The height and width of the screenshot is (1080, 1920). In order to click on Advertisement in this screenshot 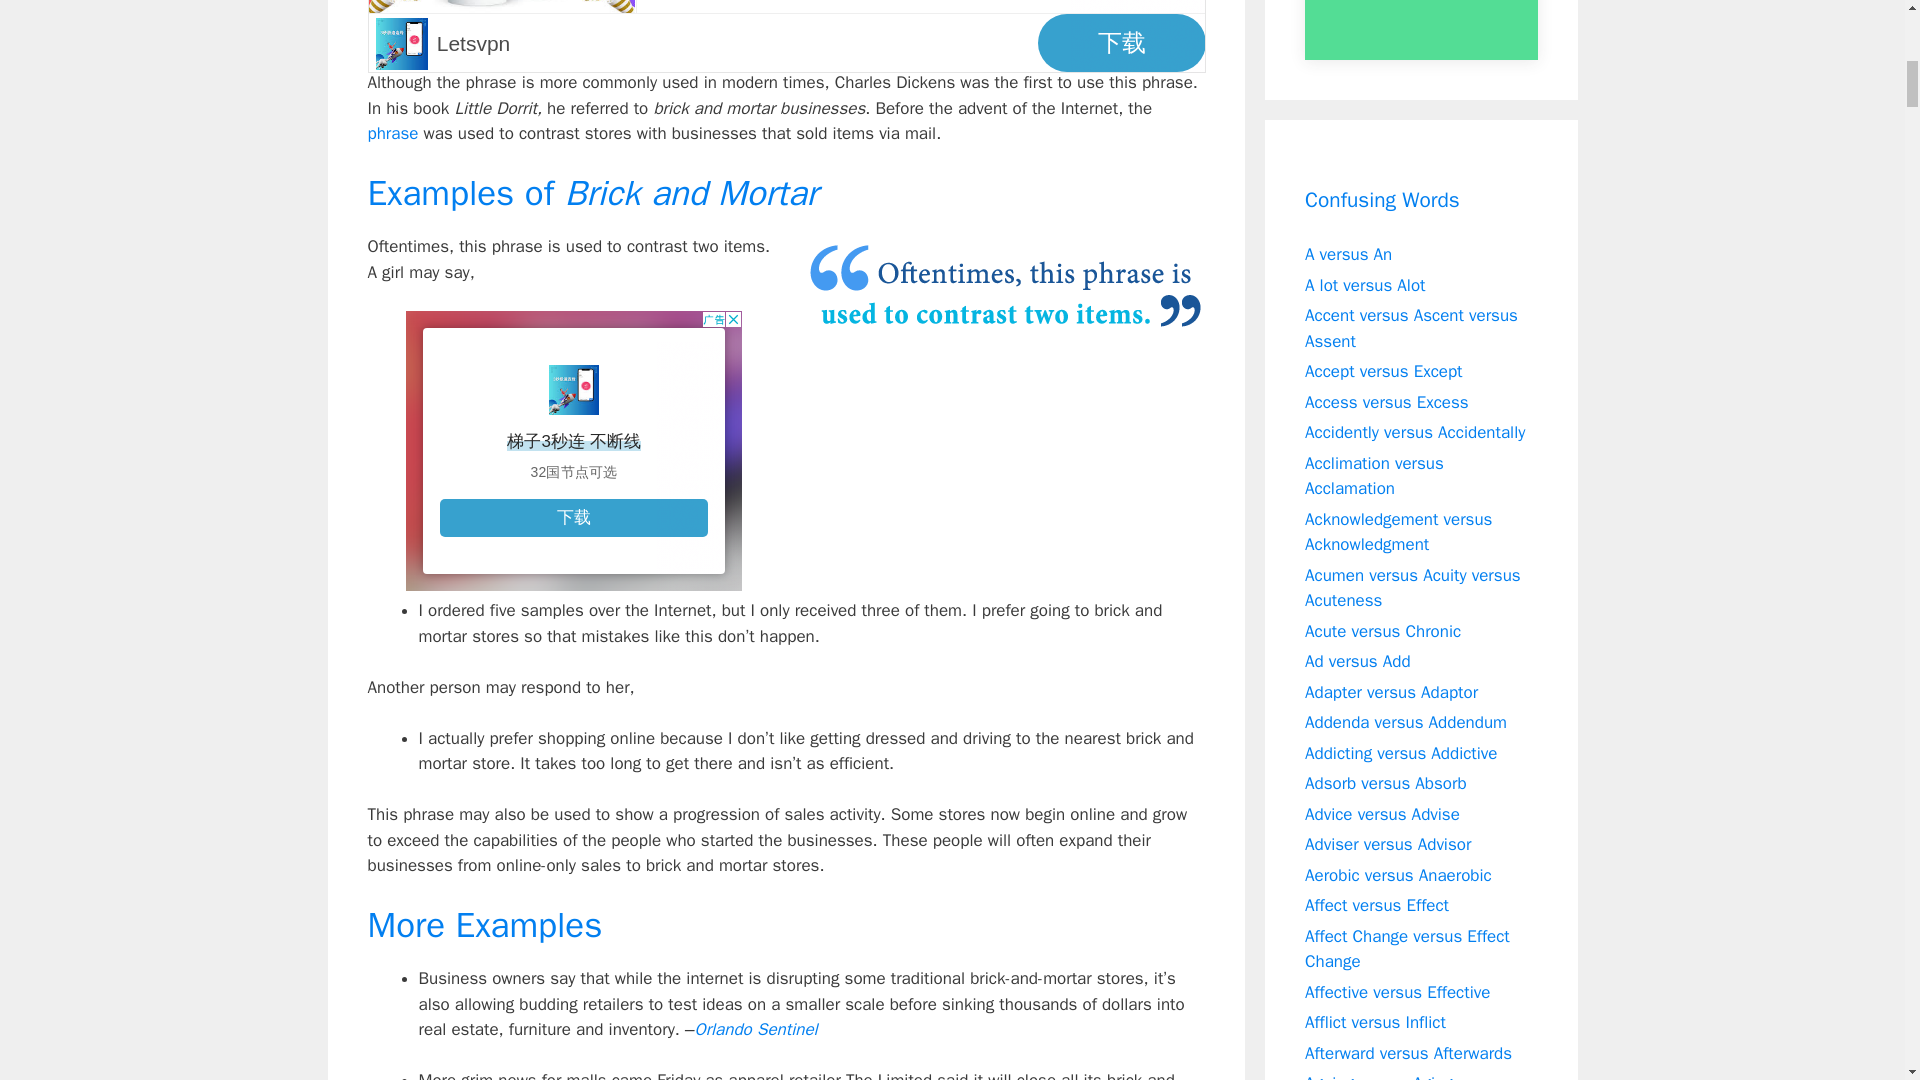, I will do `click(573, 450)`.